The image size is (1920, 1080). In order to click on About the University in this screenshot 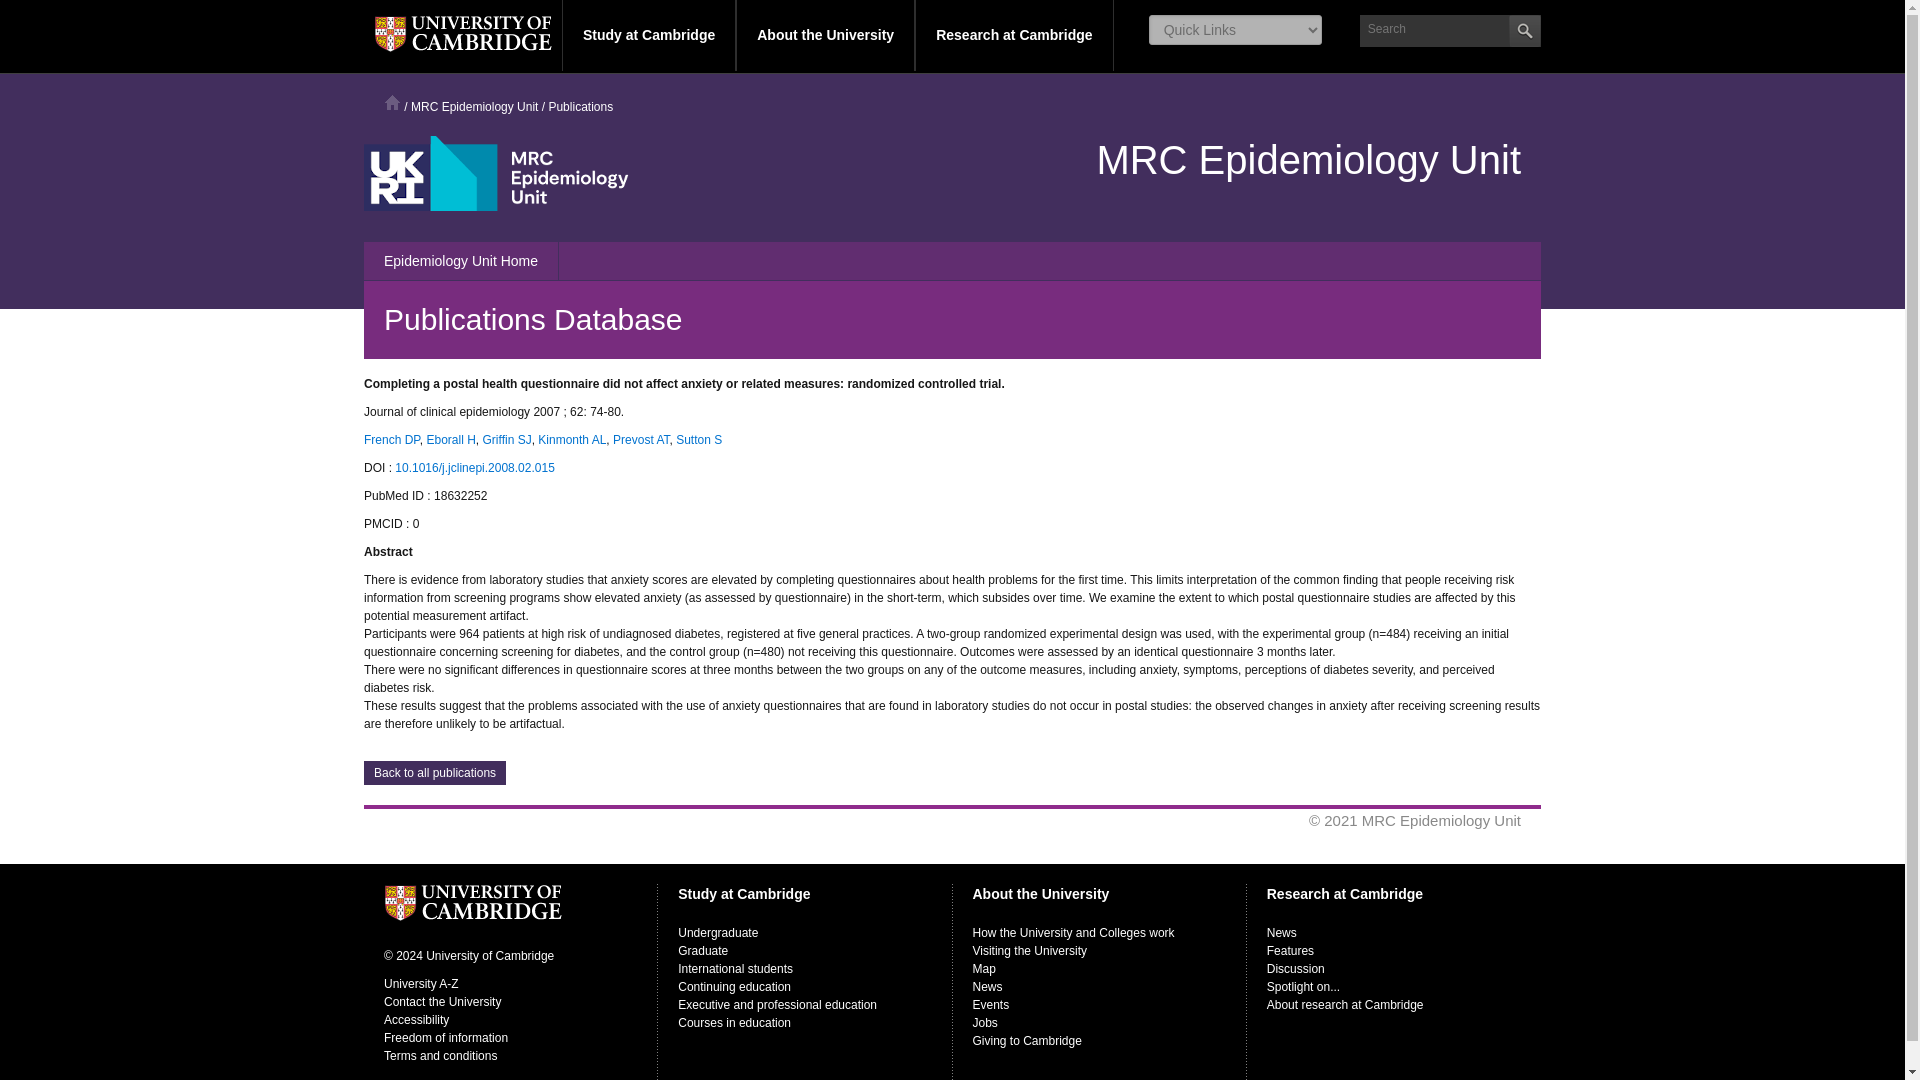, I will do `click(825, 36)`.